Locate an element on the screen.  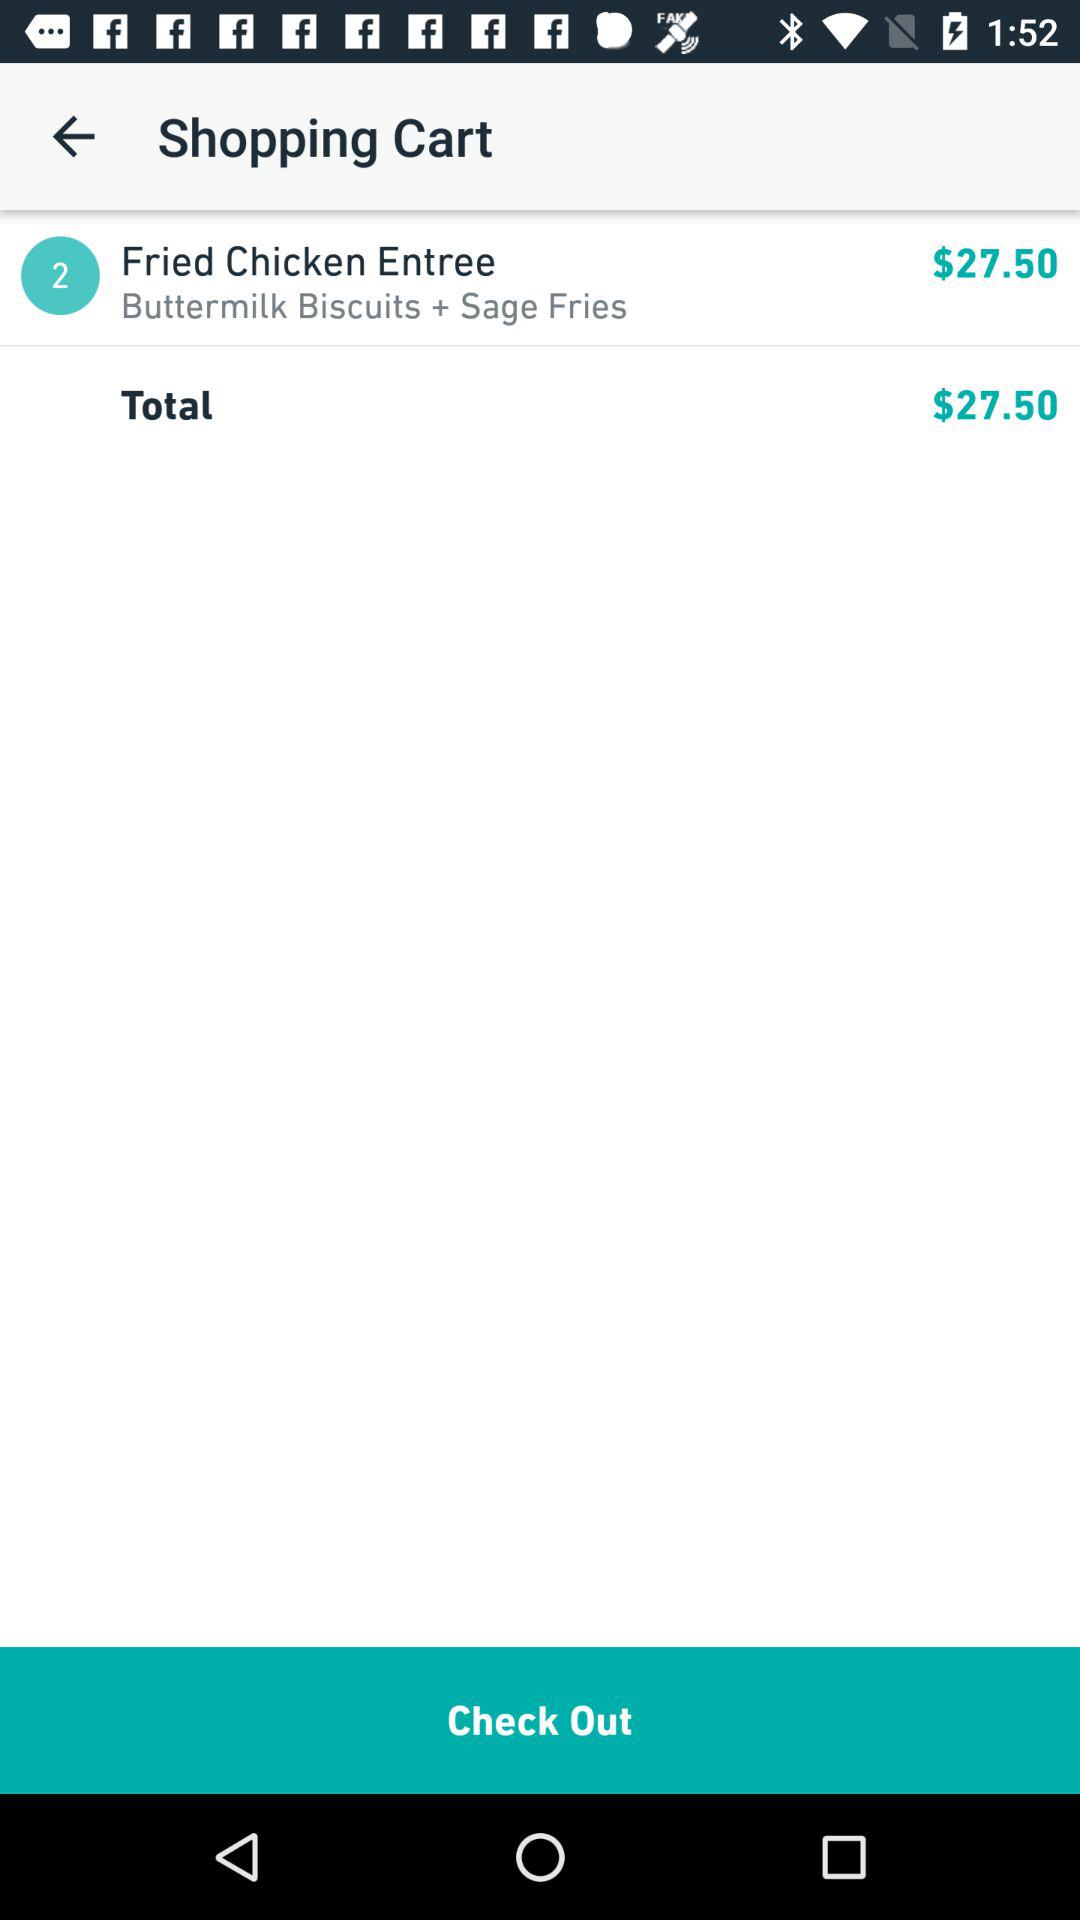
press item above 2 item is located at coordinates (73, 136).